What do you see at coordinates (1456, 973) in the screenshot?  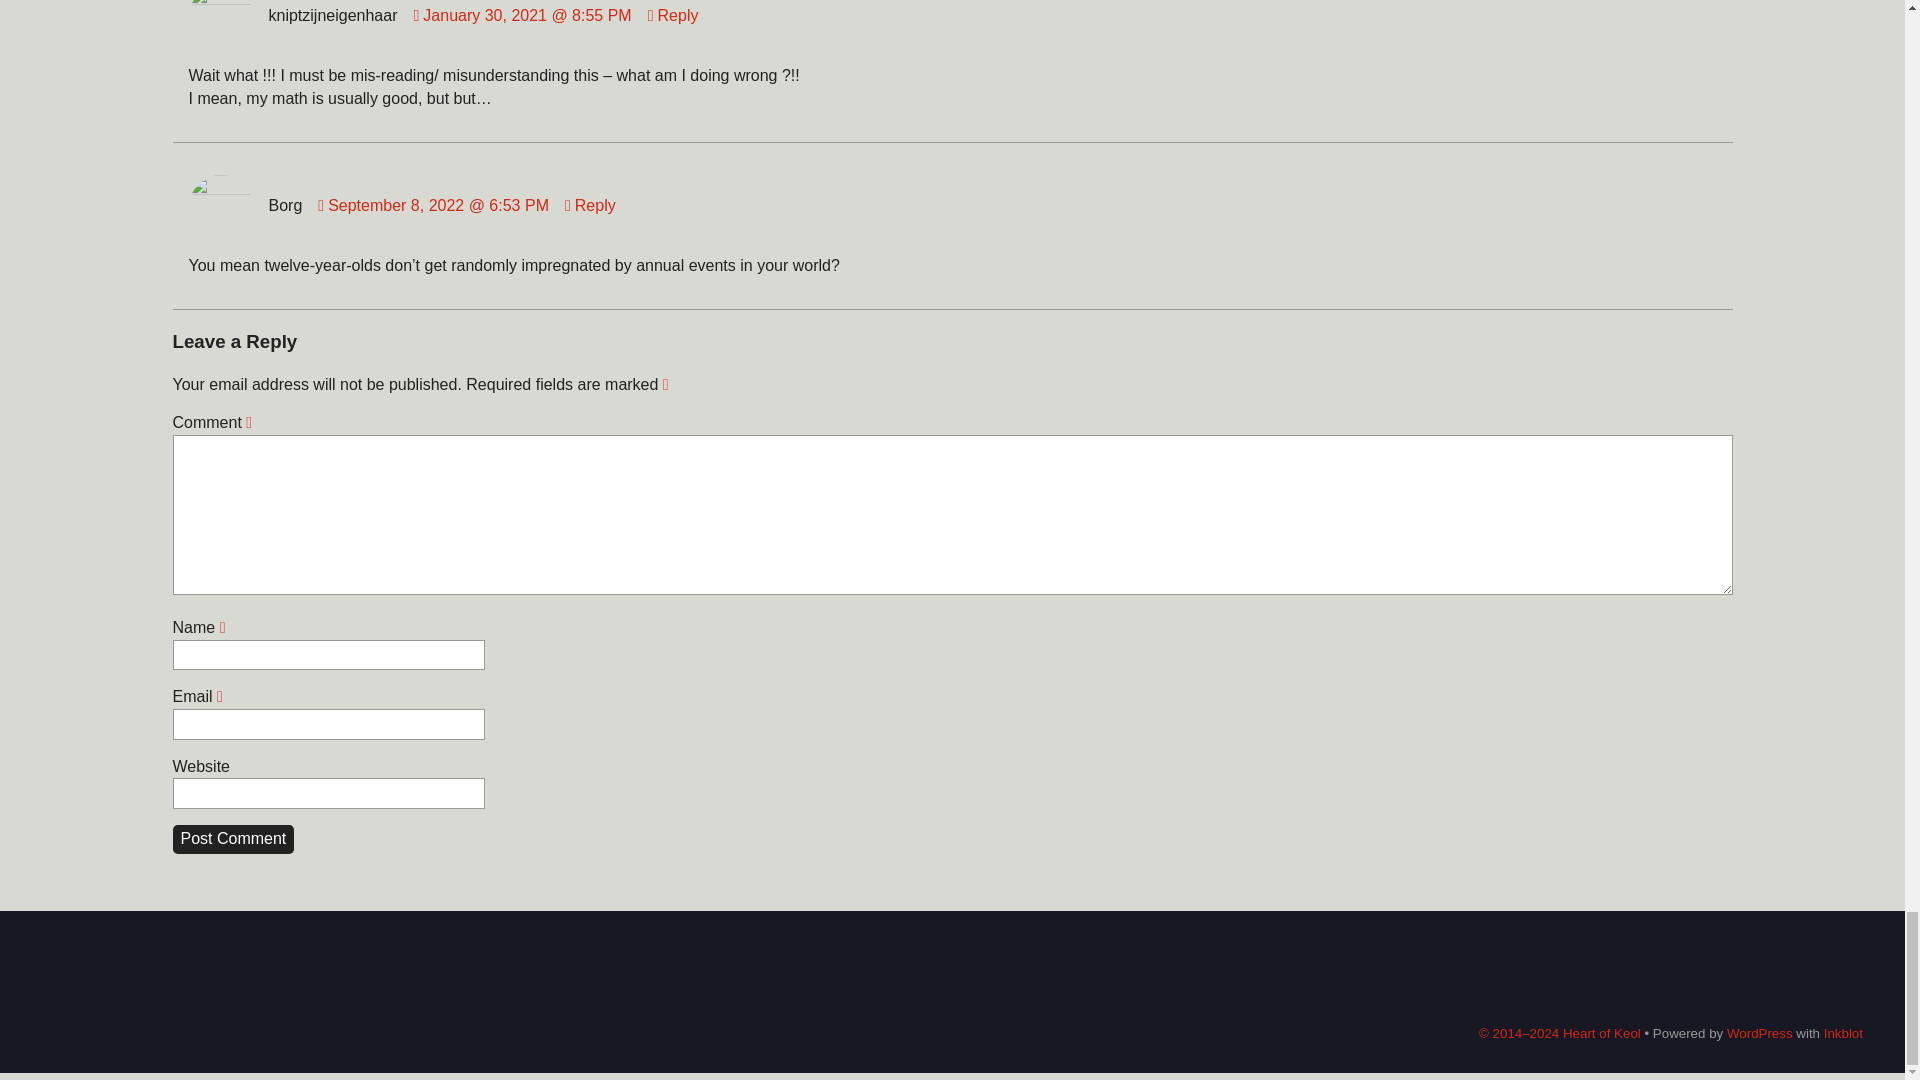 I see `Home` at bounding box center [1456, 973].